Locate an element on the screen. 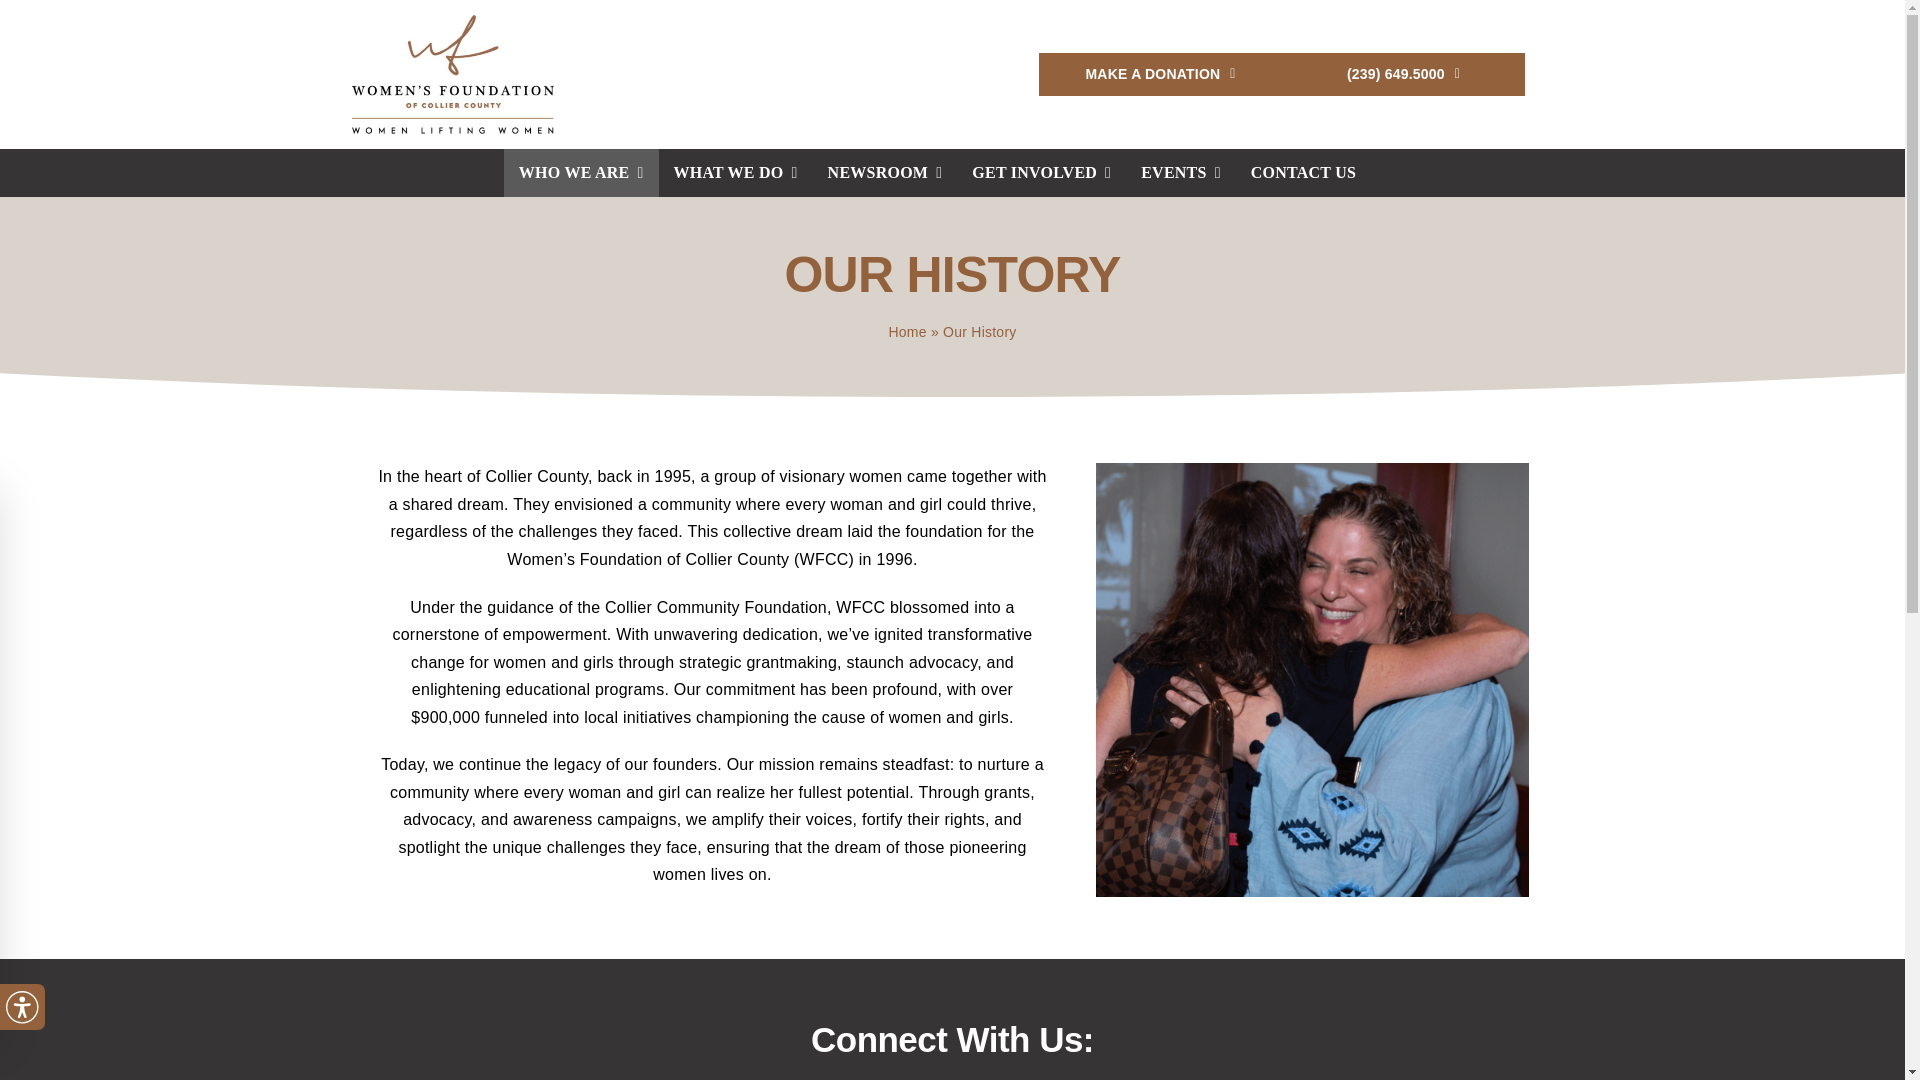 The image size is (1920, 1080). Home is located at coordinates (906, 332).